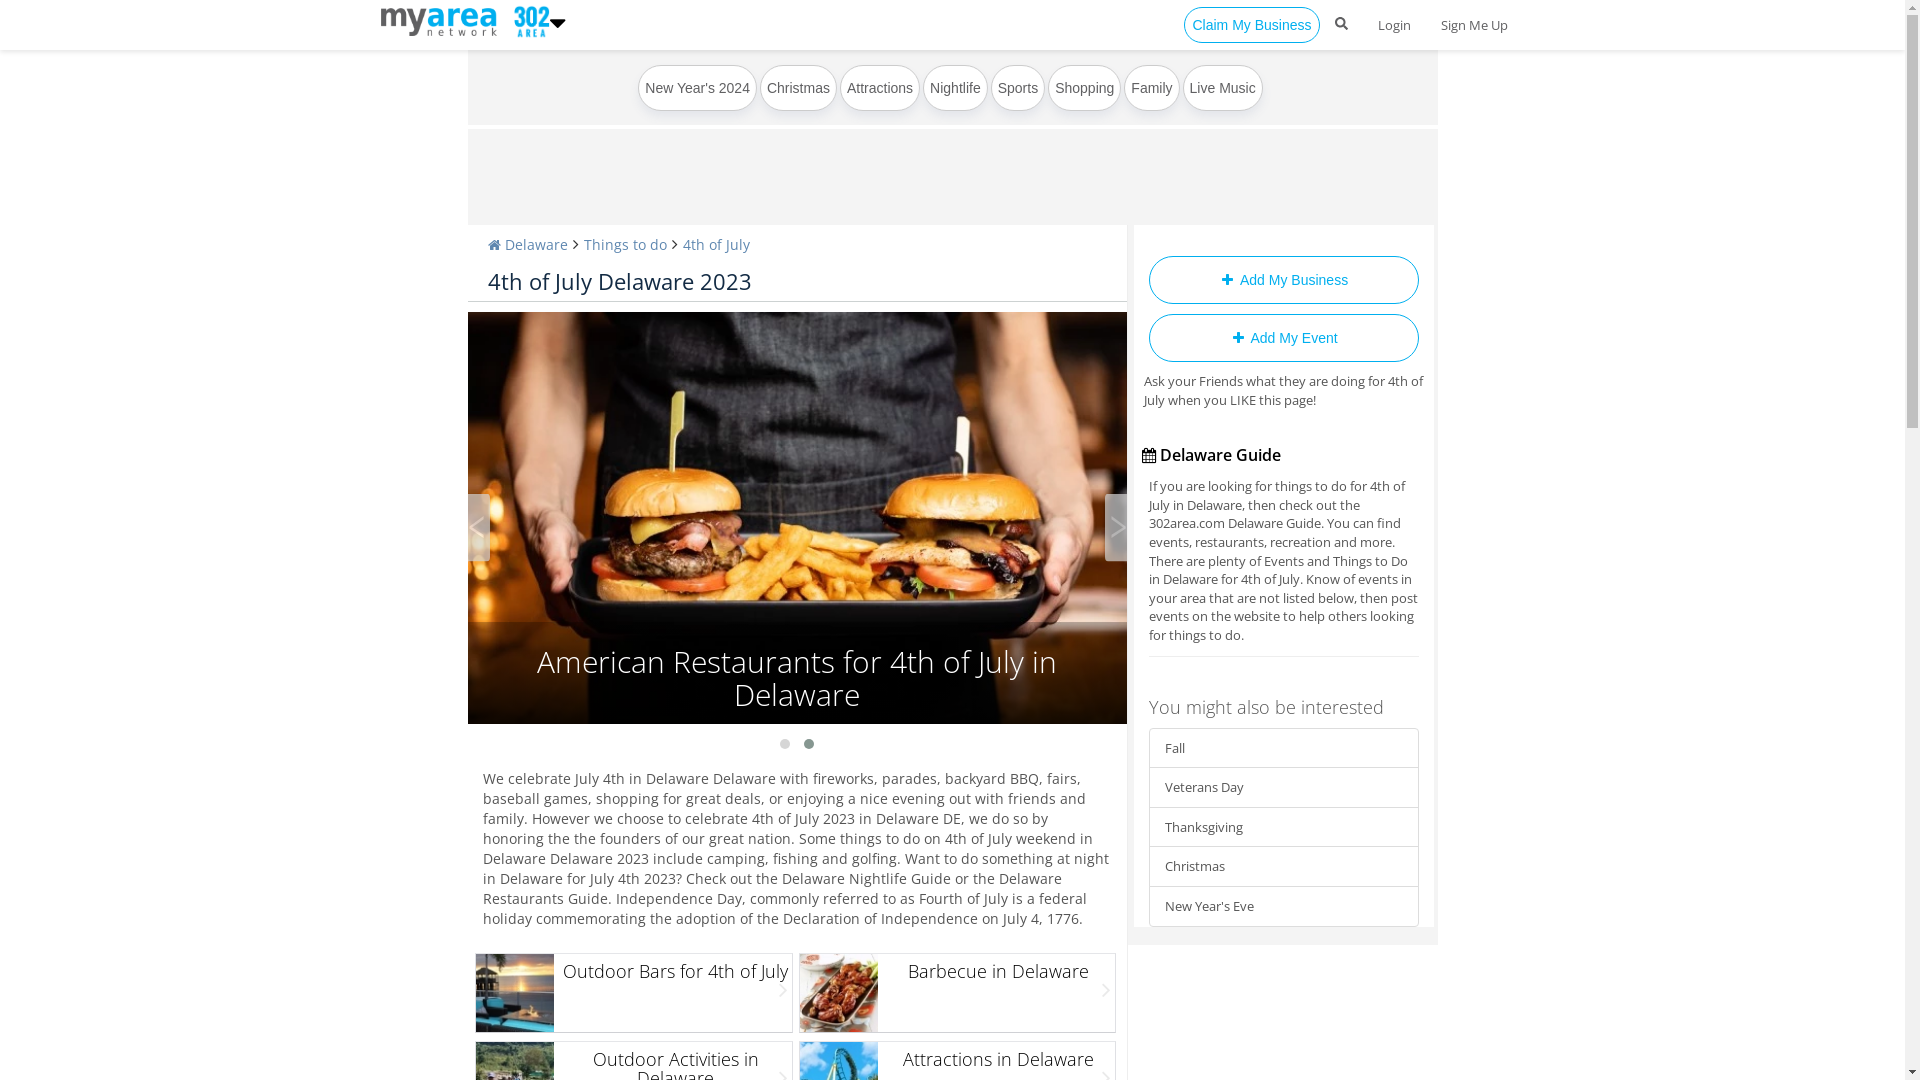 This screenshot has width=1920, height=1080. I want to click on Sign Me Up, so click(1474, 25).